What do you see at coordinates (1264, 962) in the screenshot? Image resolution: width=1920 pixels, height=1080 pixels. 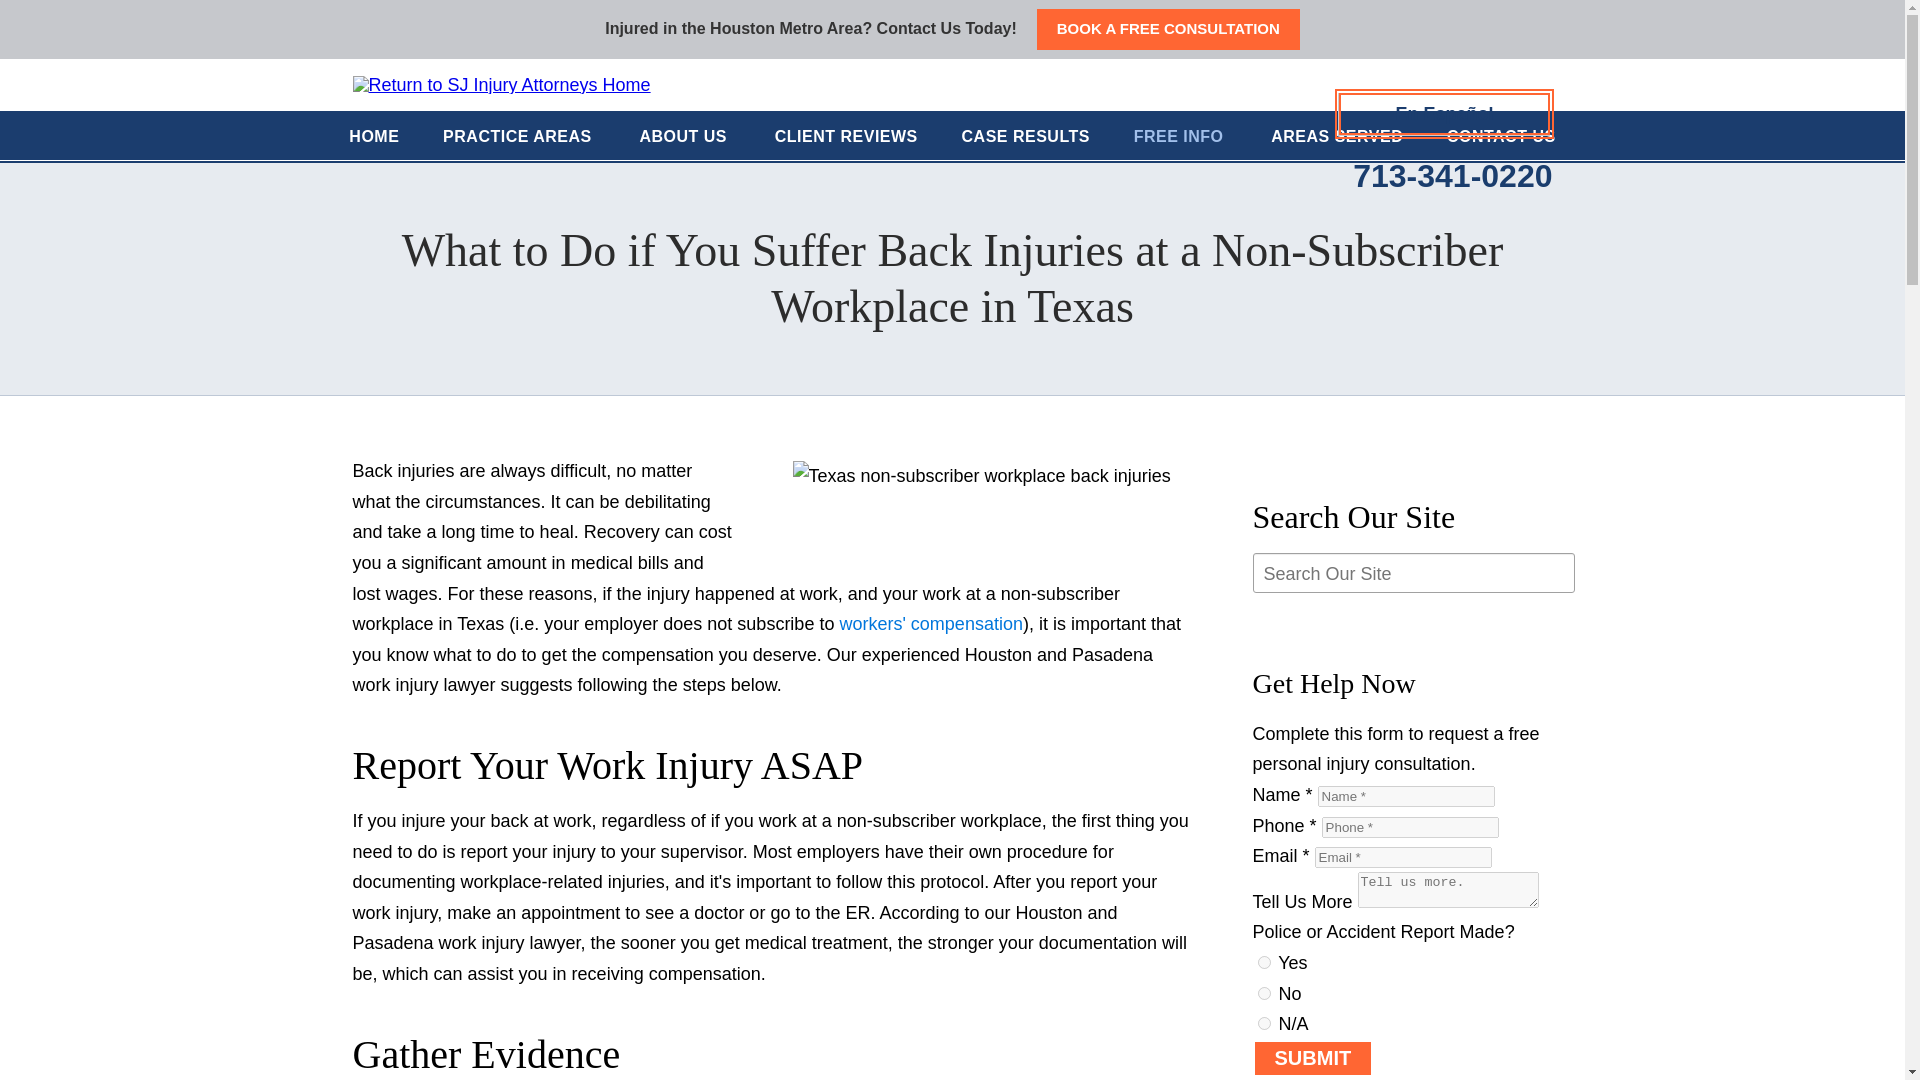 I see `Yes` at bounding box center [1264, 962].